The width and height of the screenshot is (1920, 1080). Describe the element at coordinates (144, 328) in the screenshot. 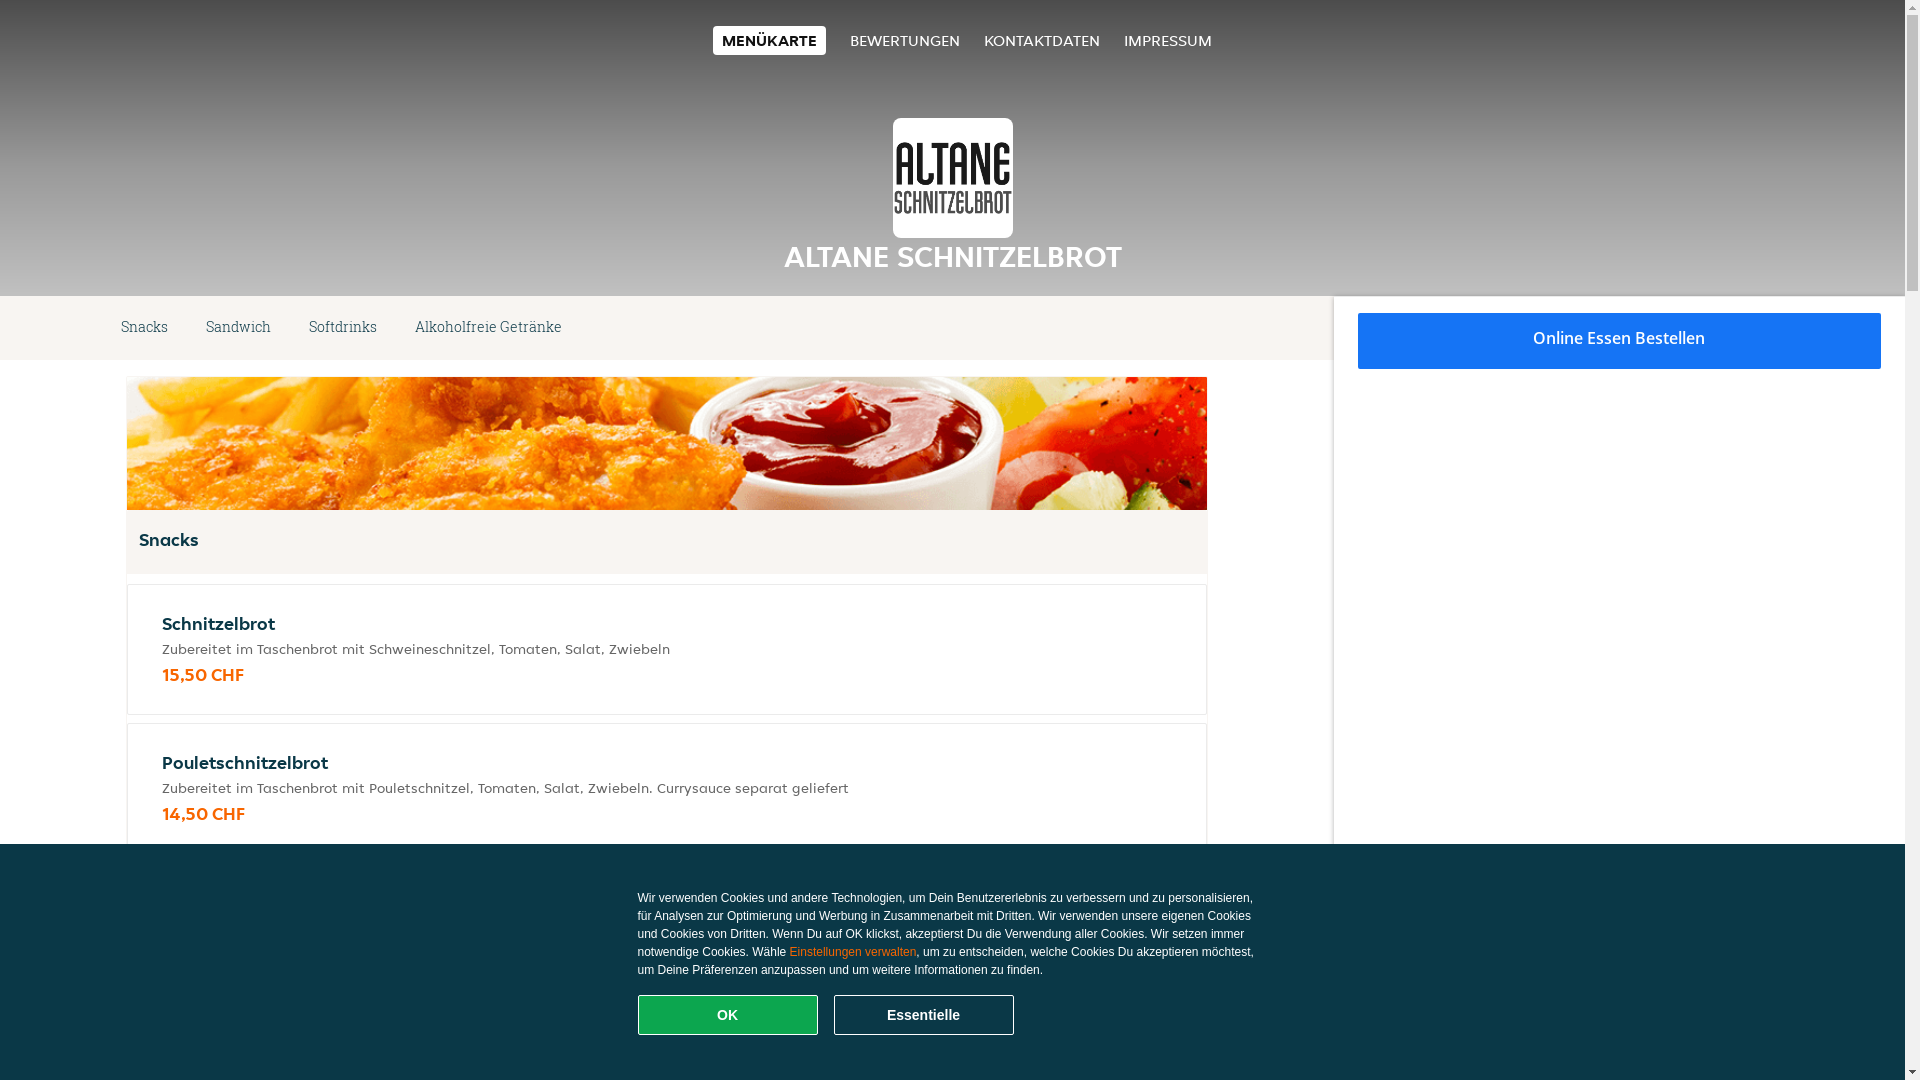

I see `Snacks` at that location.